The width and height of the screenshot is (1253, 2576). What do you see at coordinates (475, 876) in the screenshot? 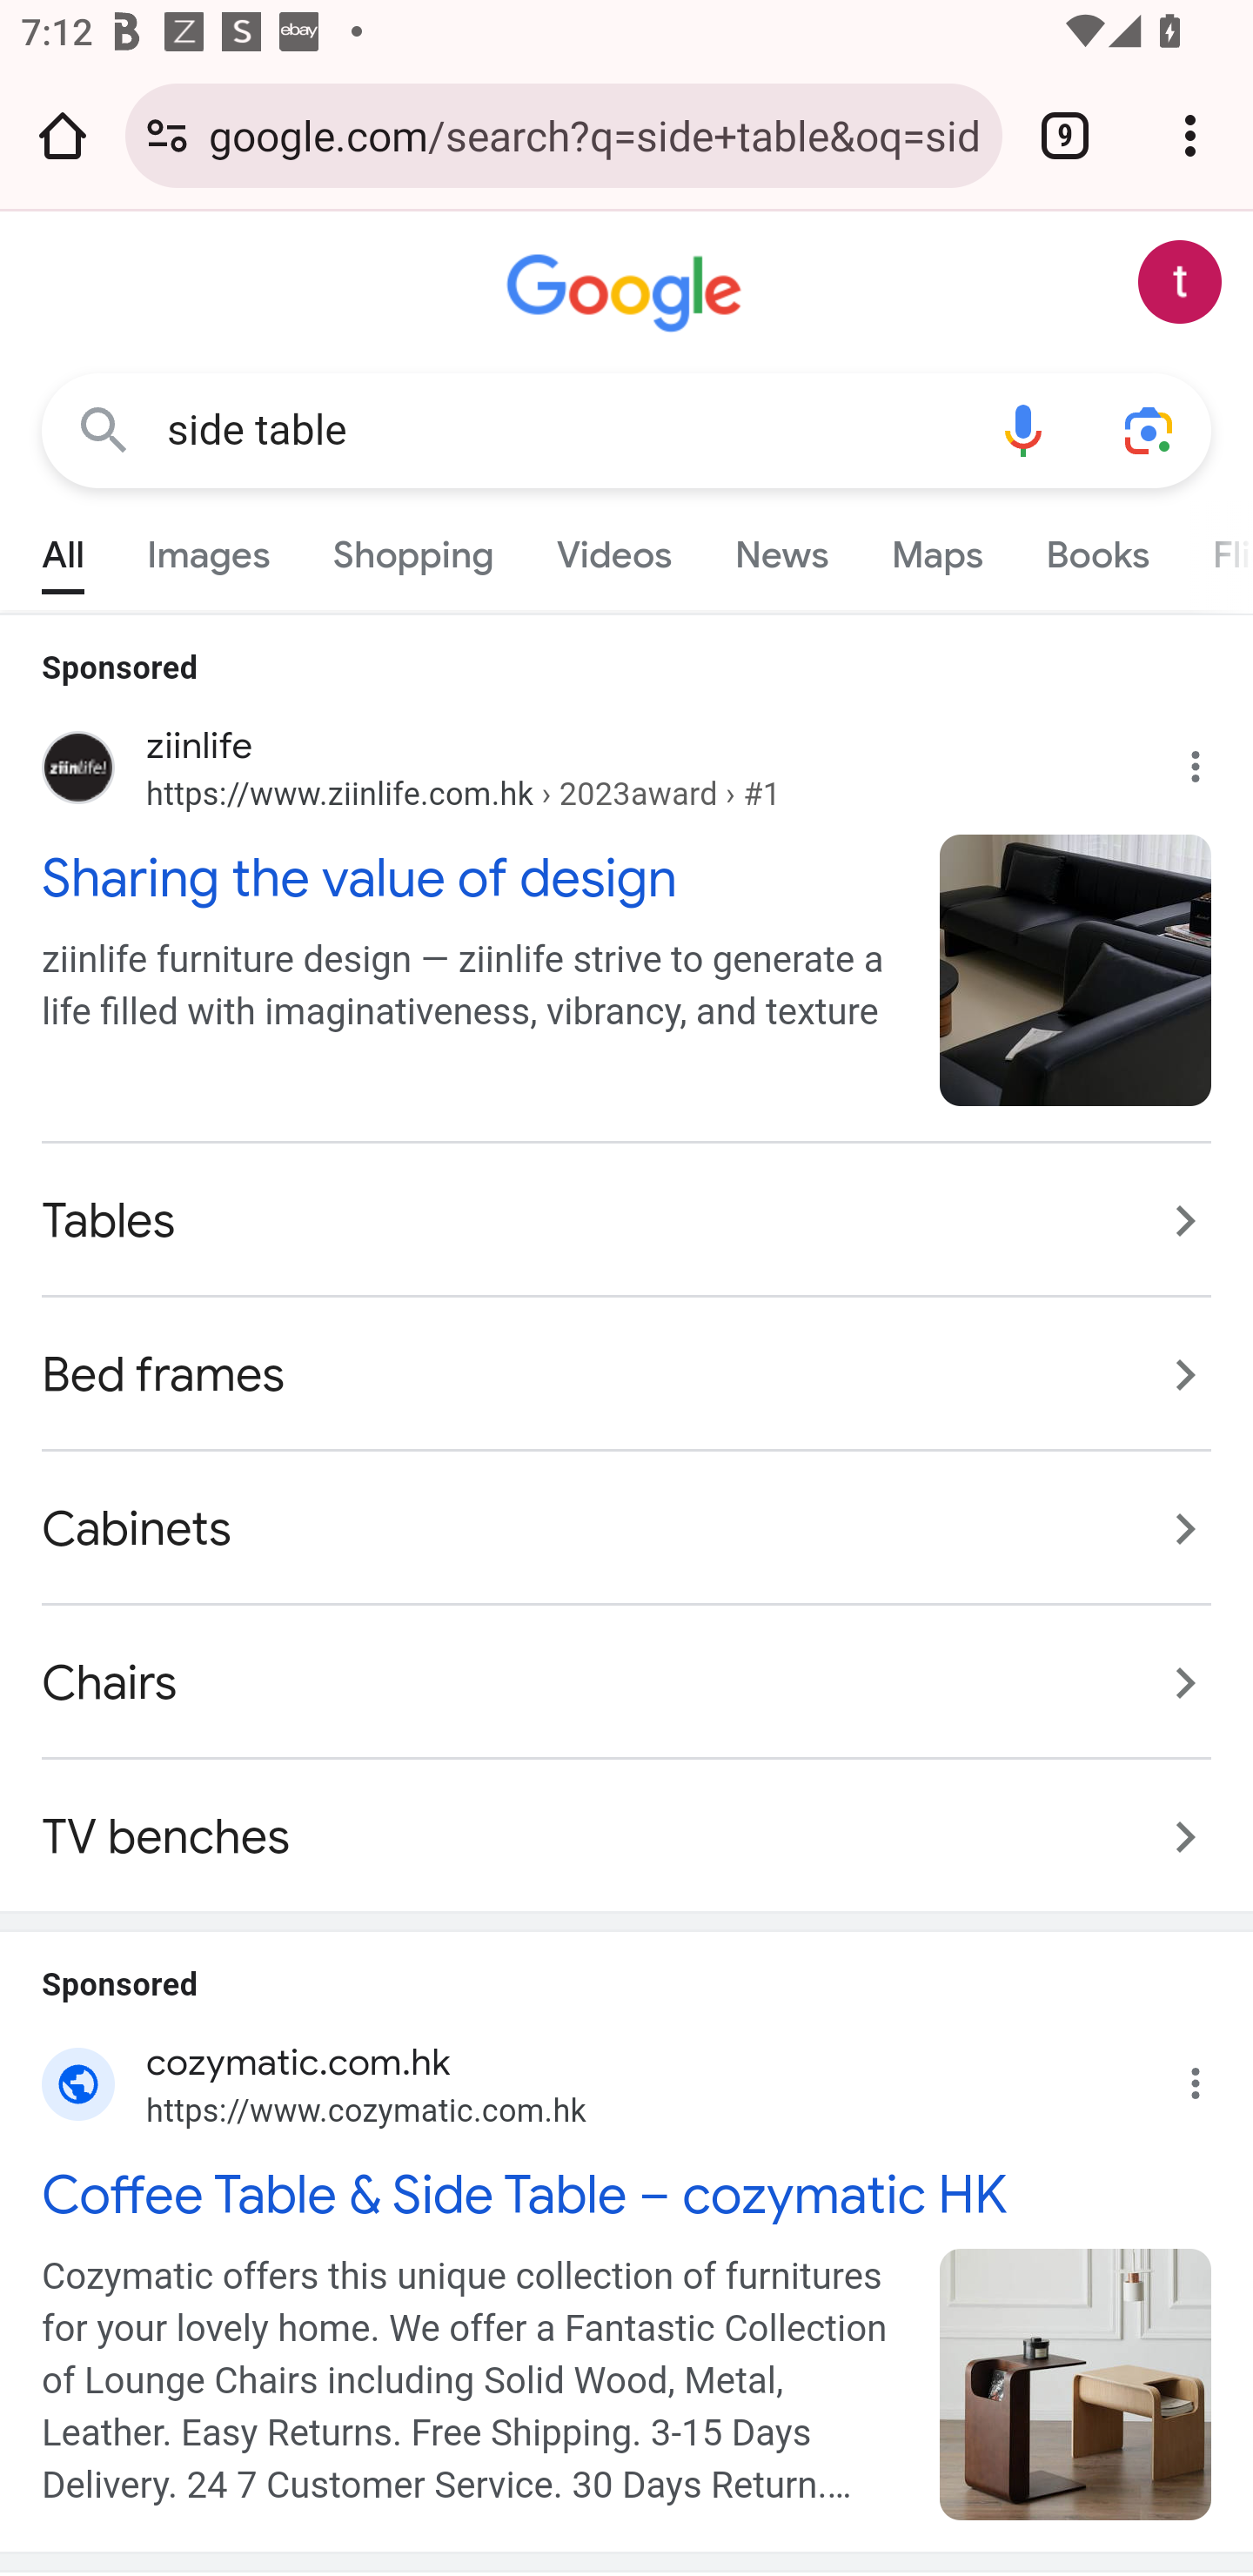
I see `Sharing the value of design` at bounding box center [475, 876].